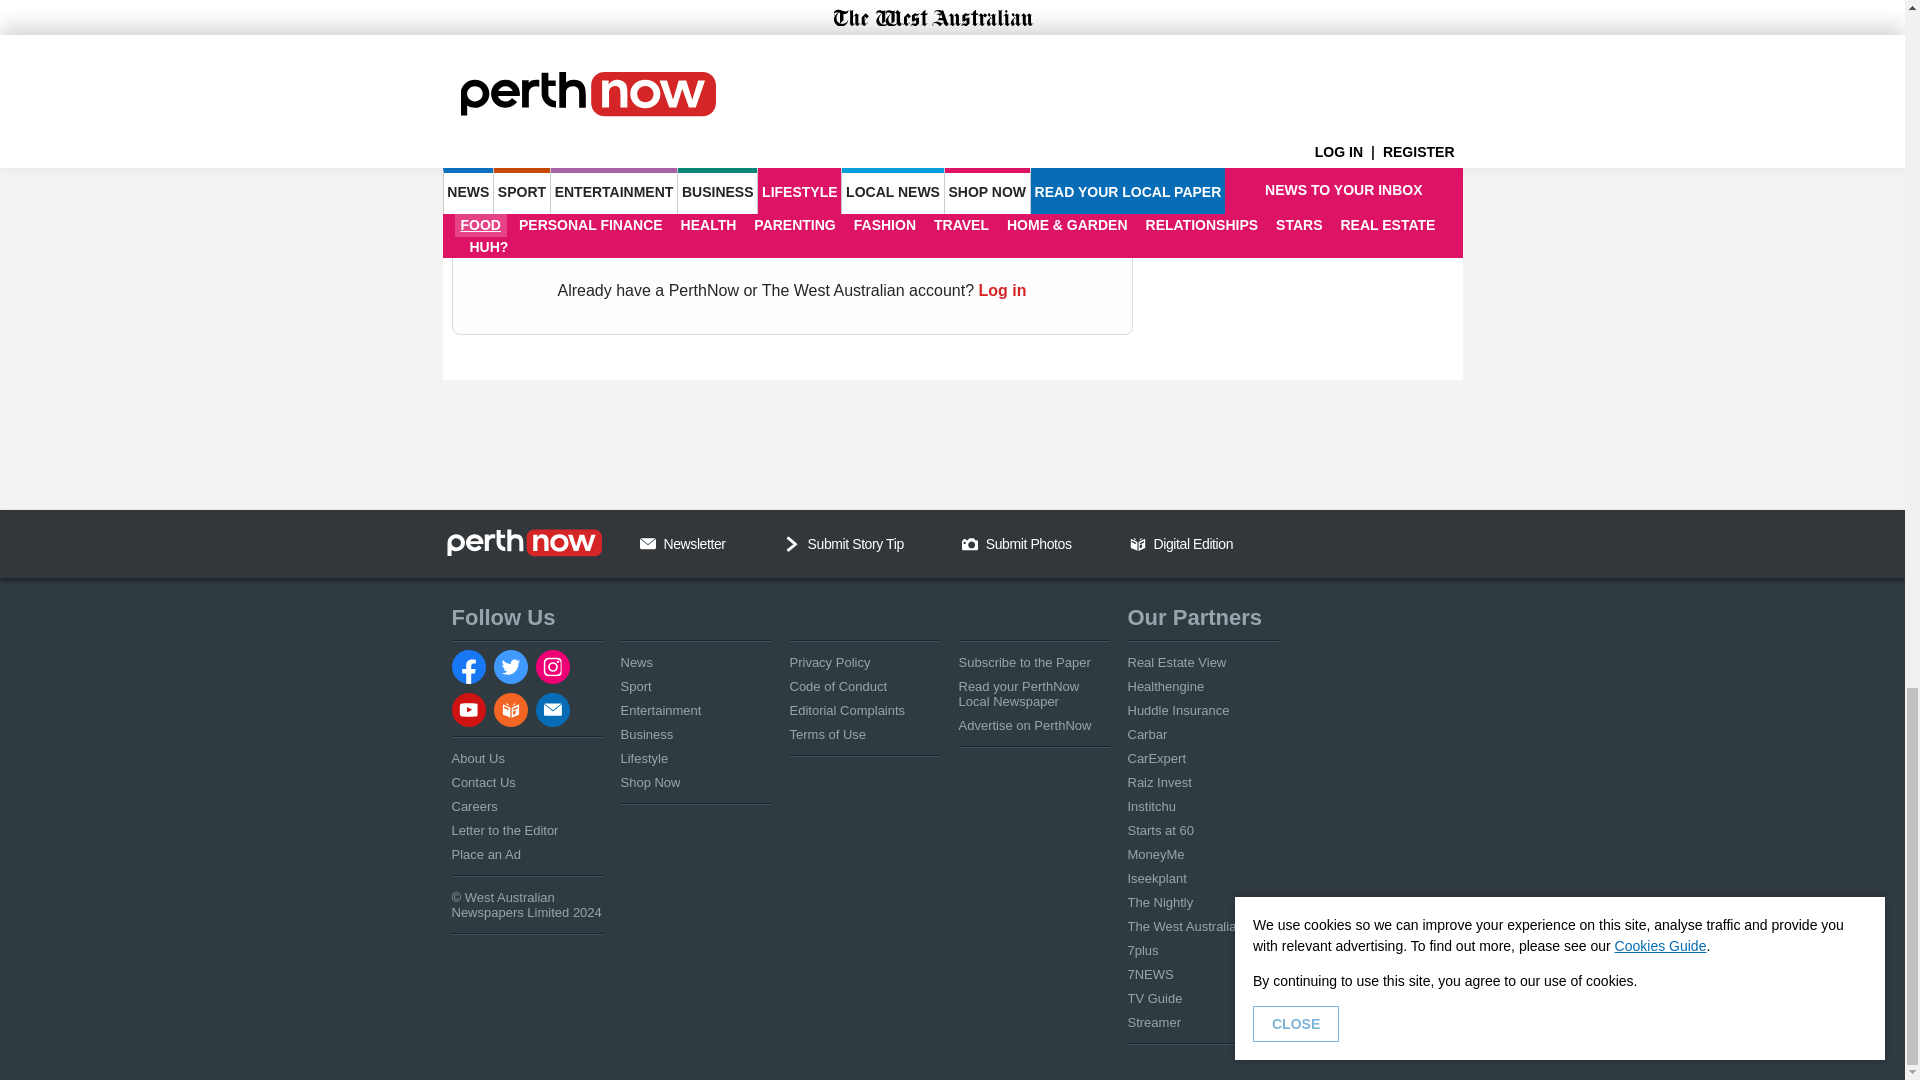  What do you see at coordinates (969, 543) in the screenshot?
I see `Camera Icon` at bounding box center [969, 543].